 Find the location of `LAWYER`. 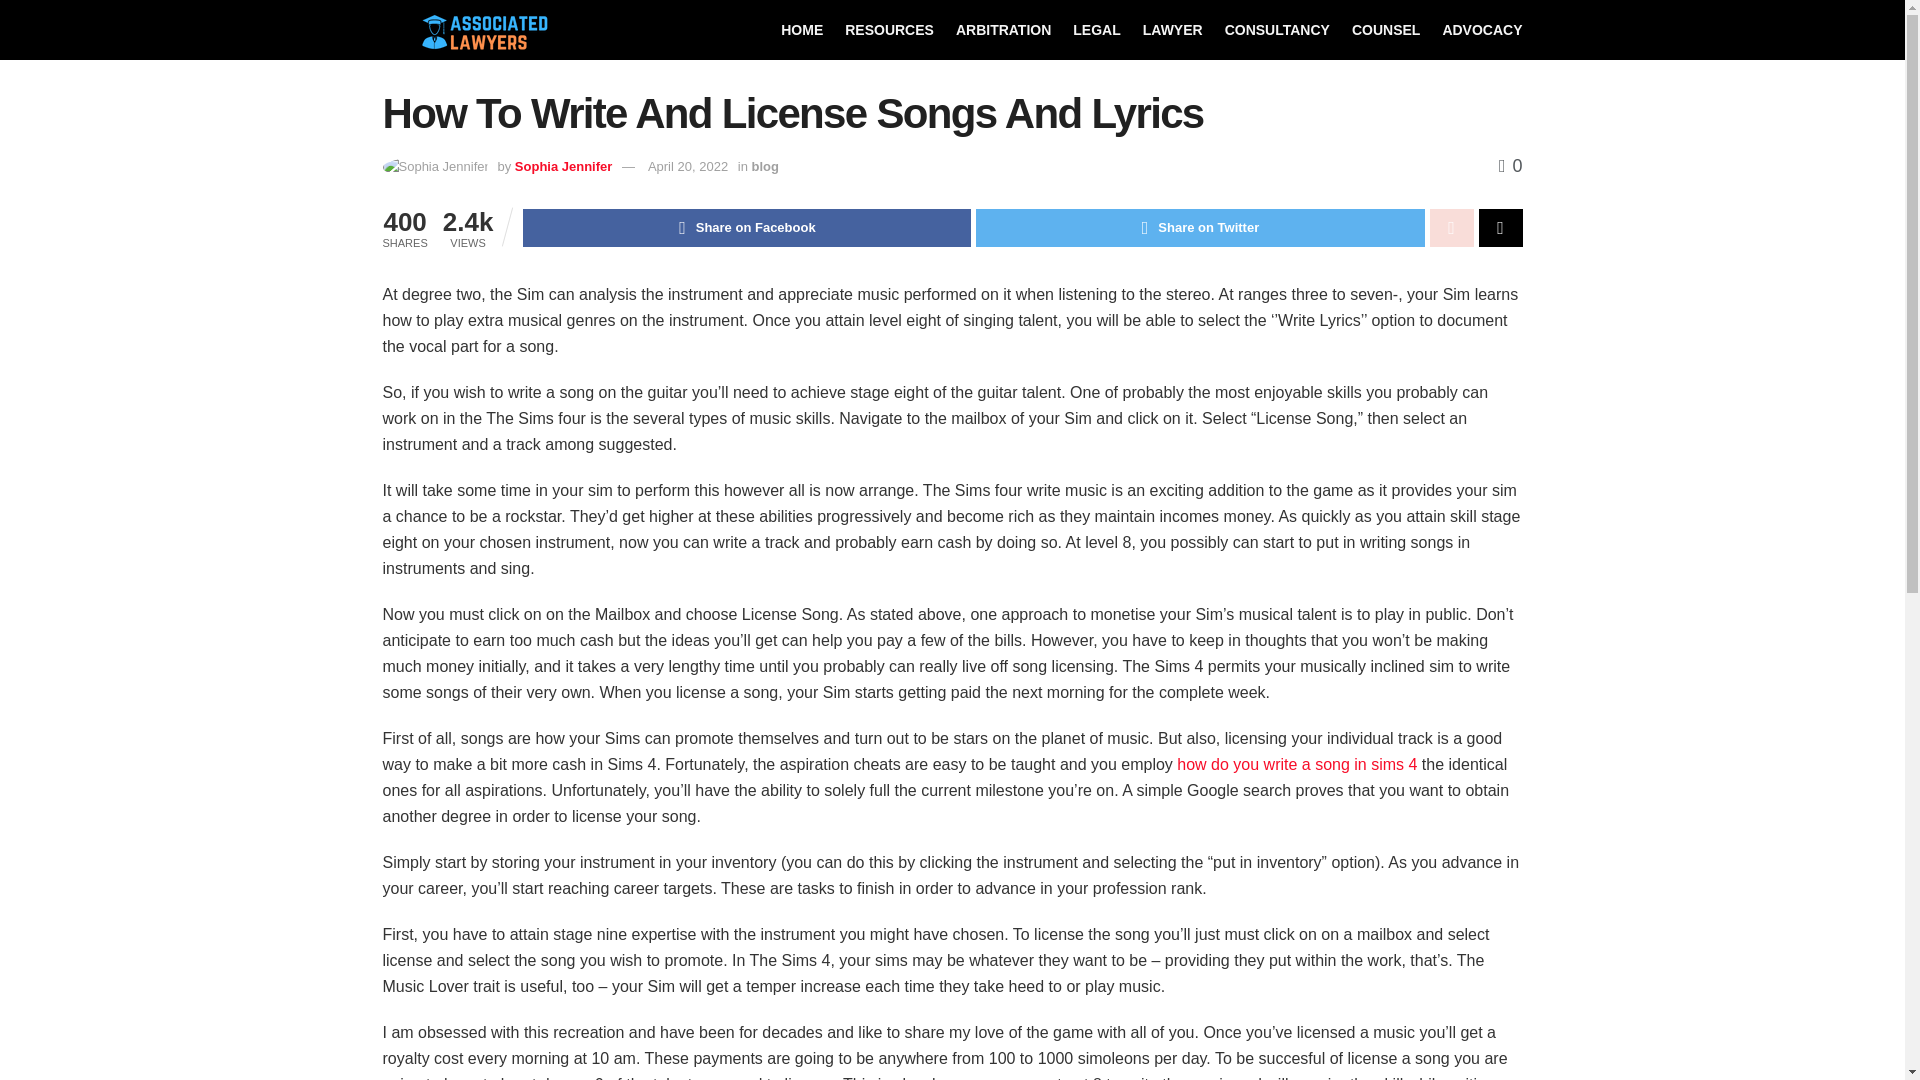

LAWYER is located at coordinates (1172, 30).